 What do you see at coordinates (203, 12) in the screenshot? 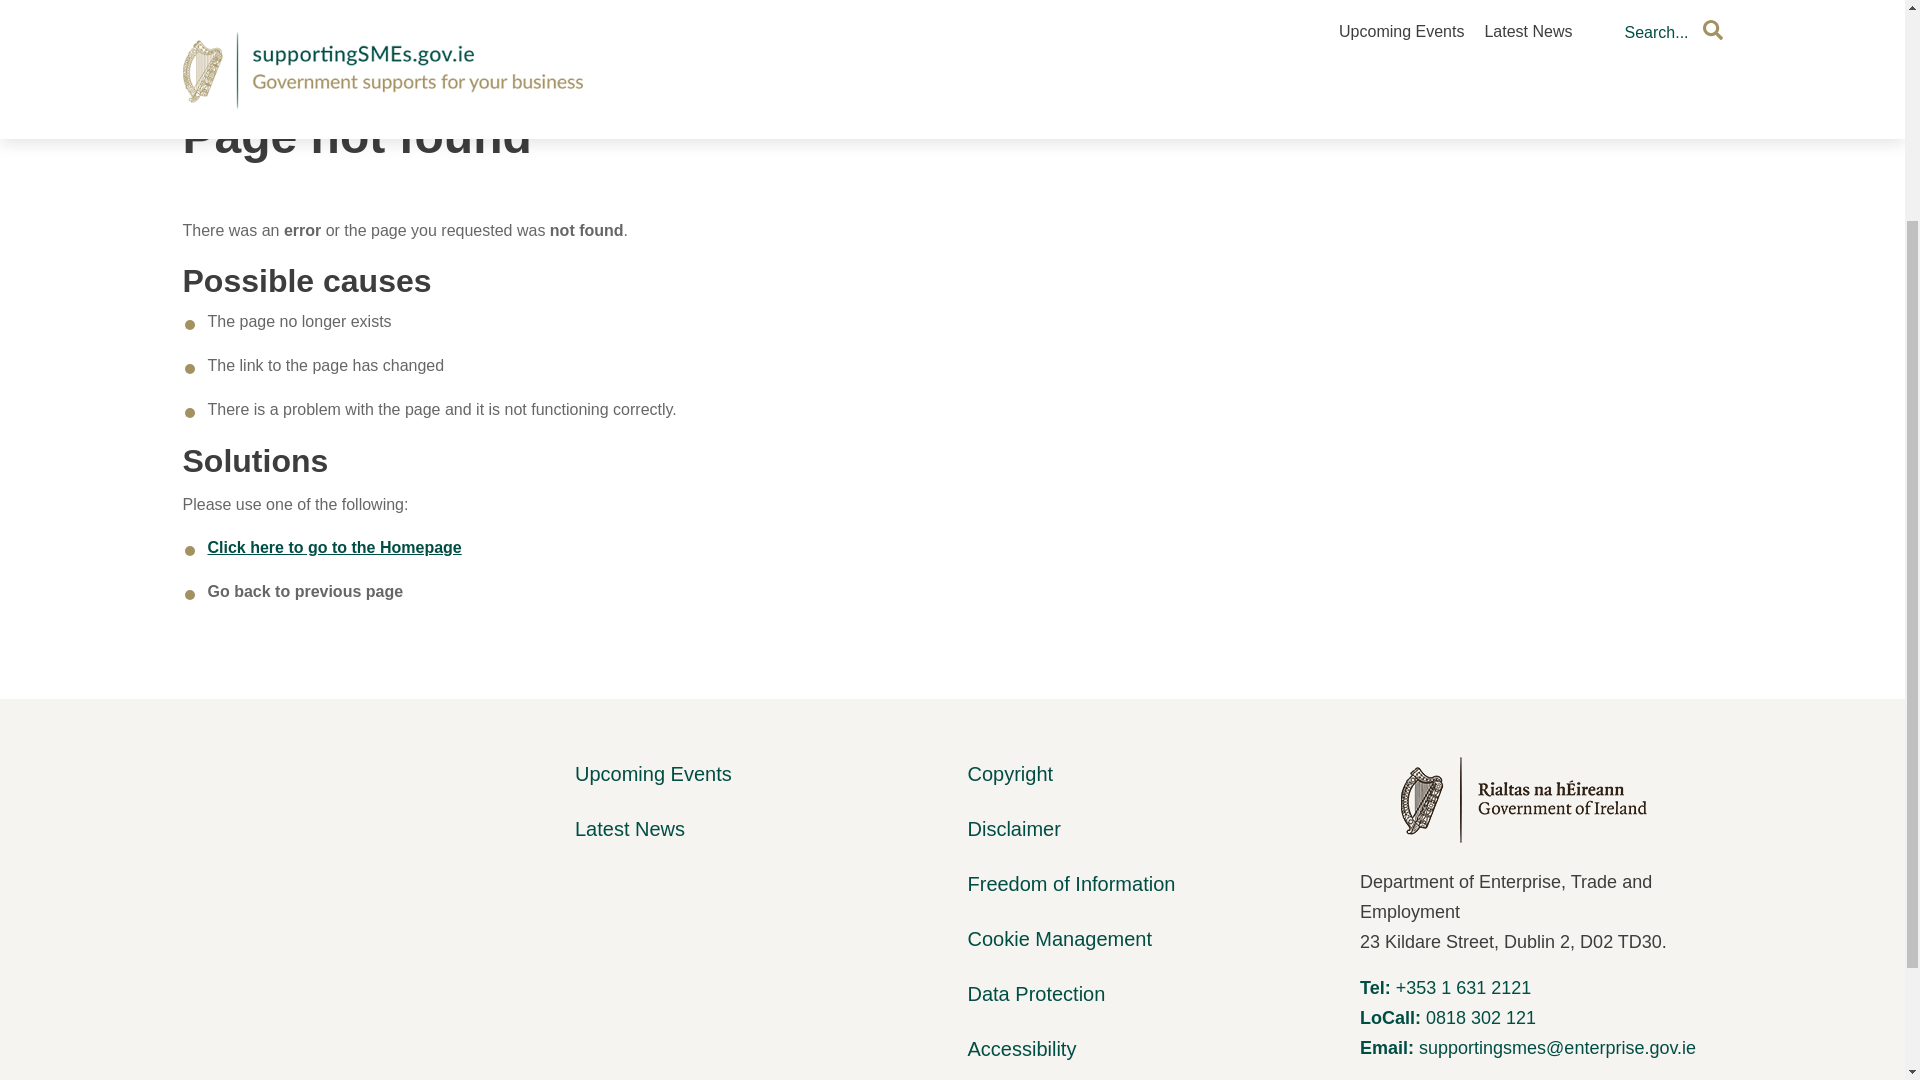
I see `Home` at bounding box center [203, 12].